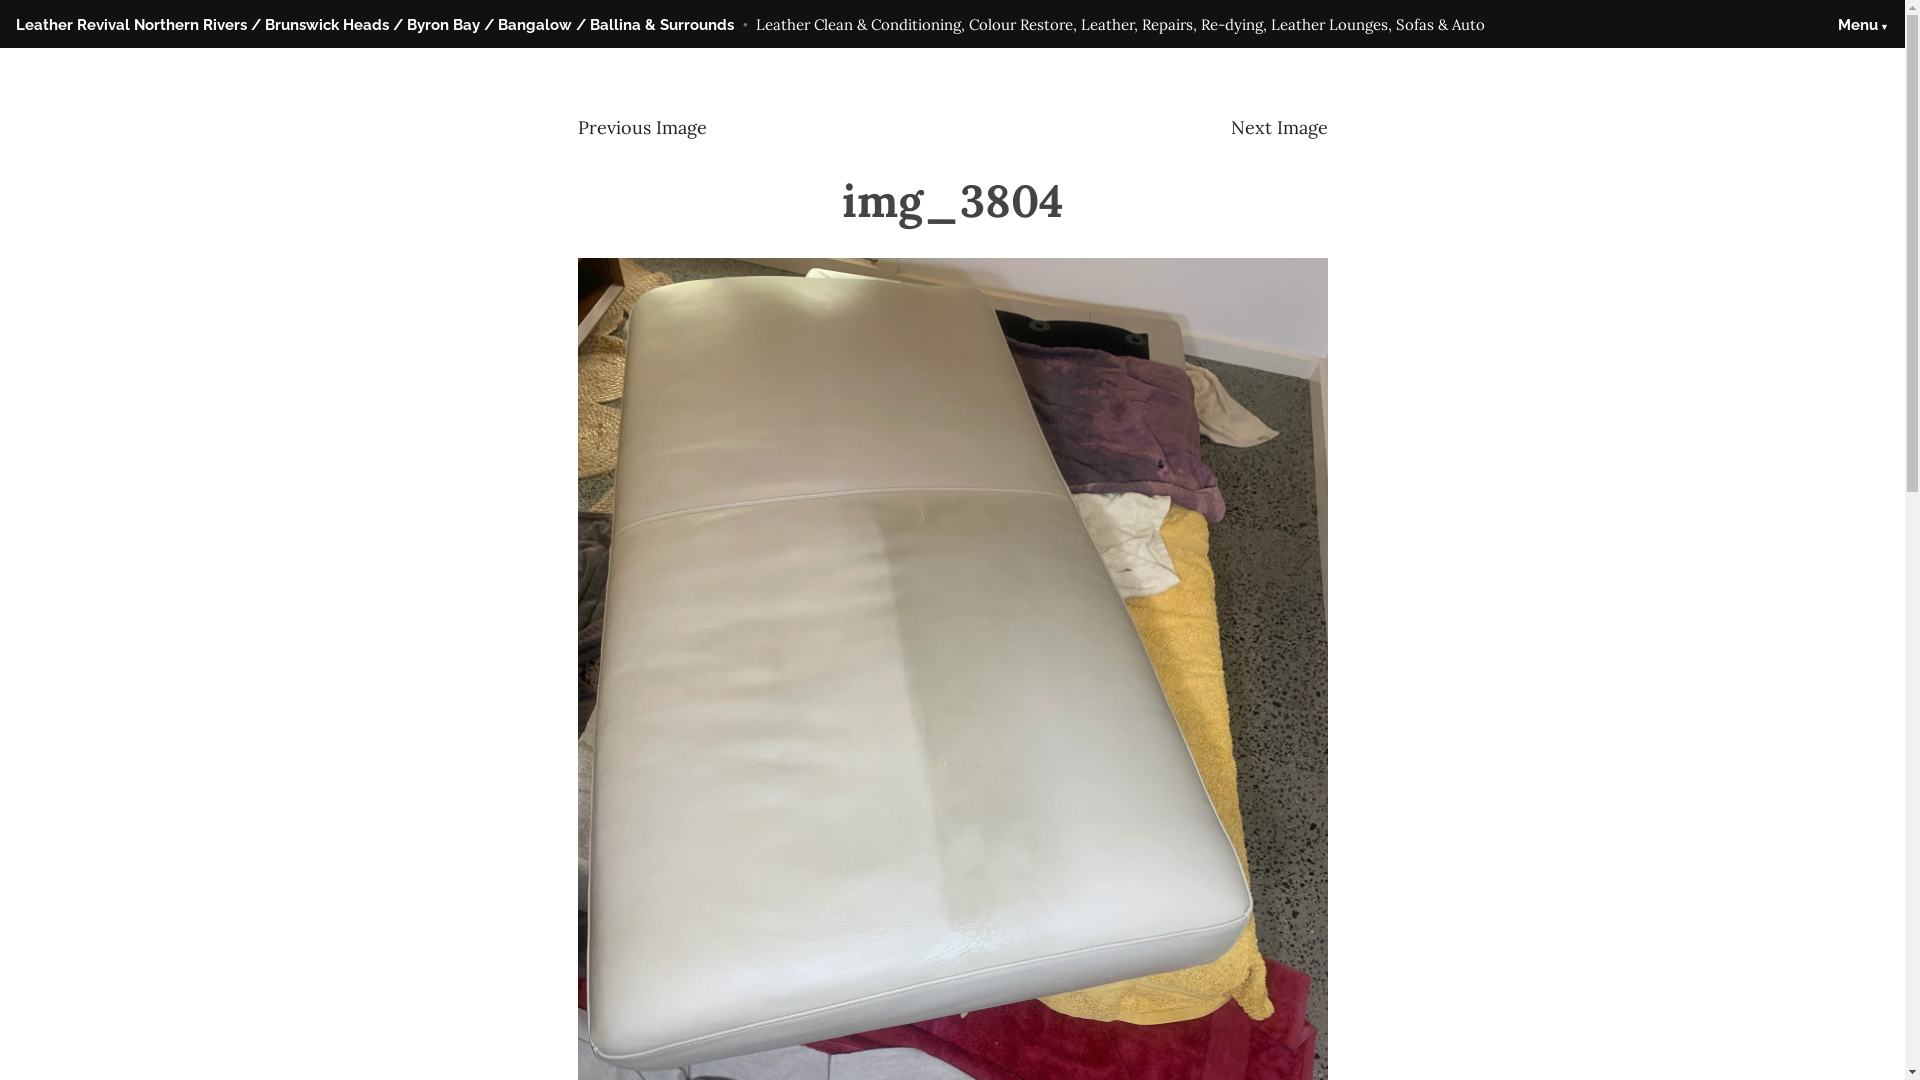 The height and width of the screenshot is (1080, 1920). Describe the element at coordinates (1278, 128) in the screenshot. I see `Next Image` at that location.